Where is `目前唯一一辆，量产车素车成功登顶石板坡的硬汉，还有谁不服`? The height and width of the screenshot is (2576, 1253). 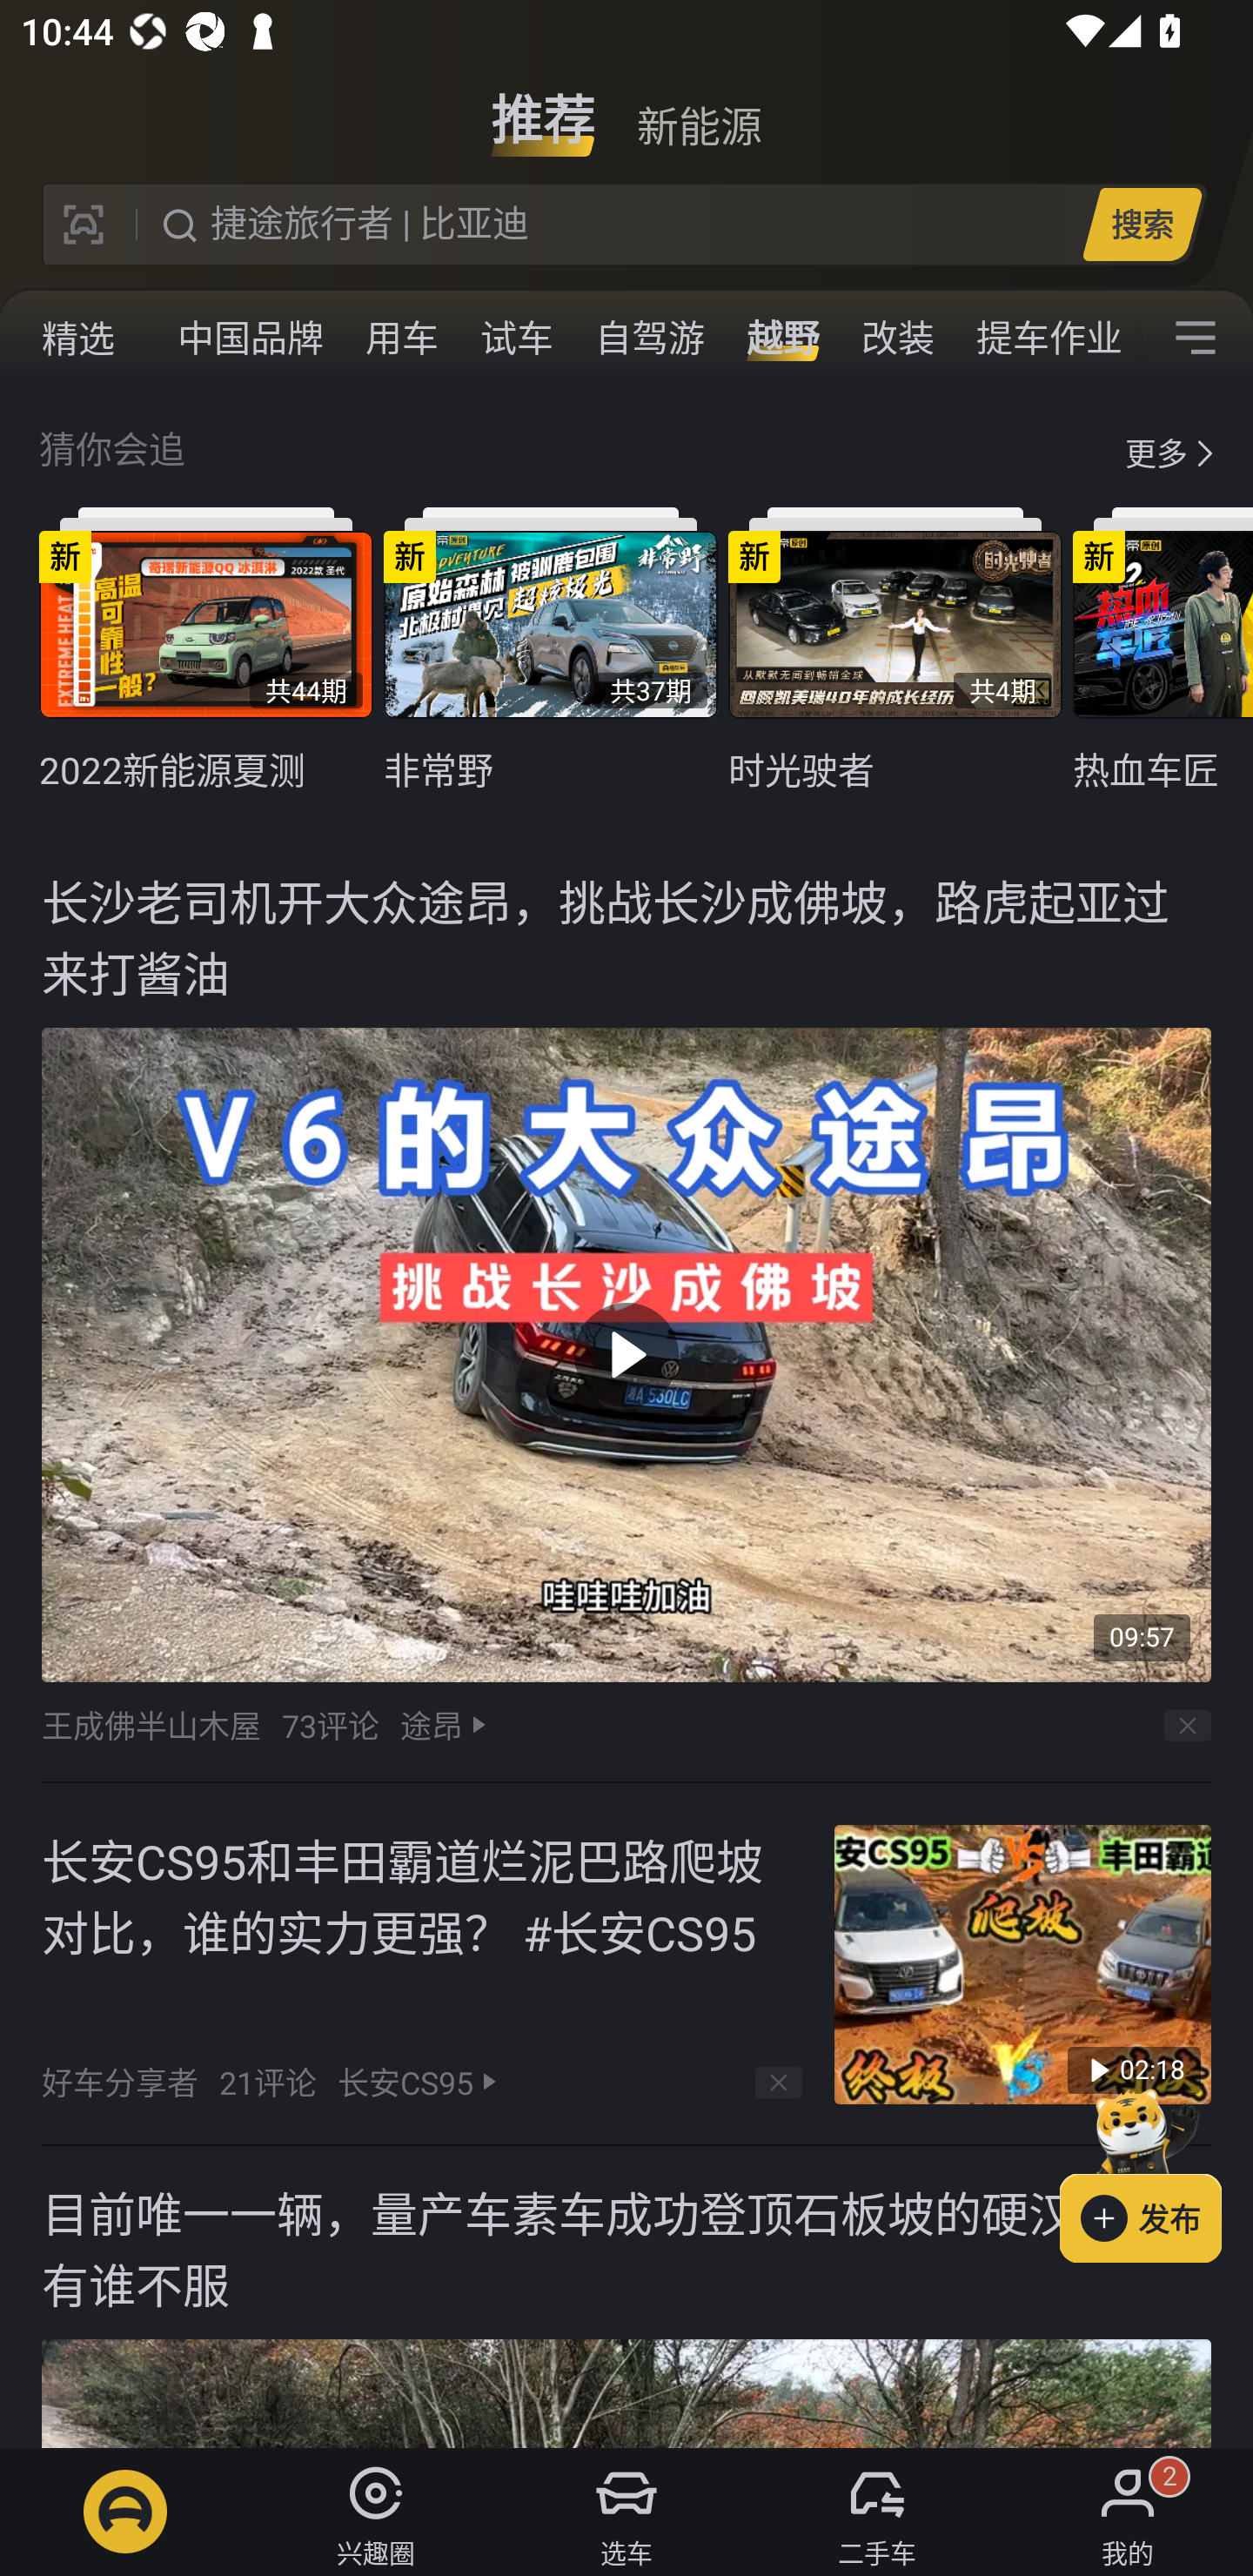
目前唯一一辆，量产车素车成功登顶石板坡的硬汉，还有谁不服 is located at coordinates (626, 2296).